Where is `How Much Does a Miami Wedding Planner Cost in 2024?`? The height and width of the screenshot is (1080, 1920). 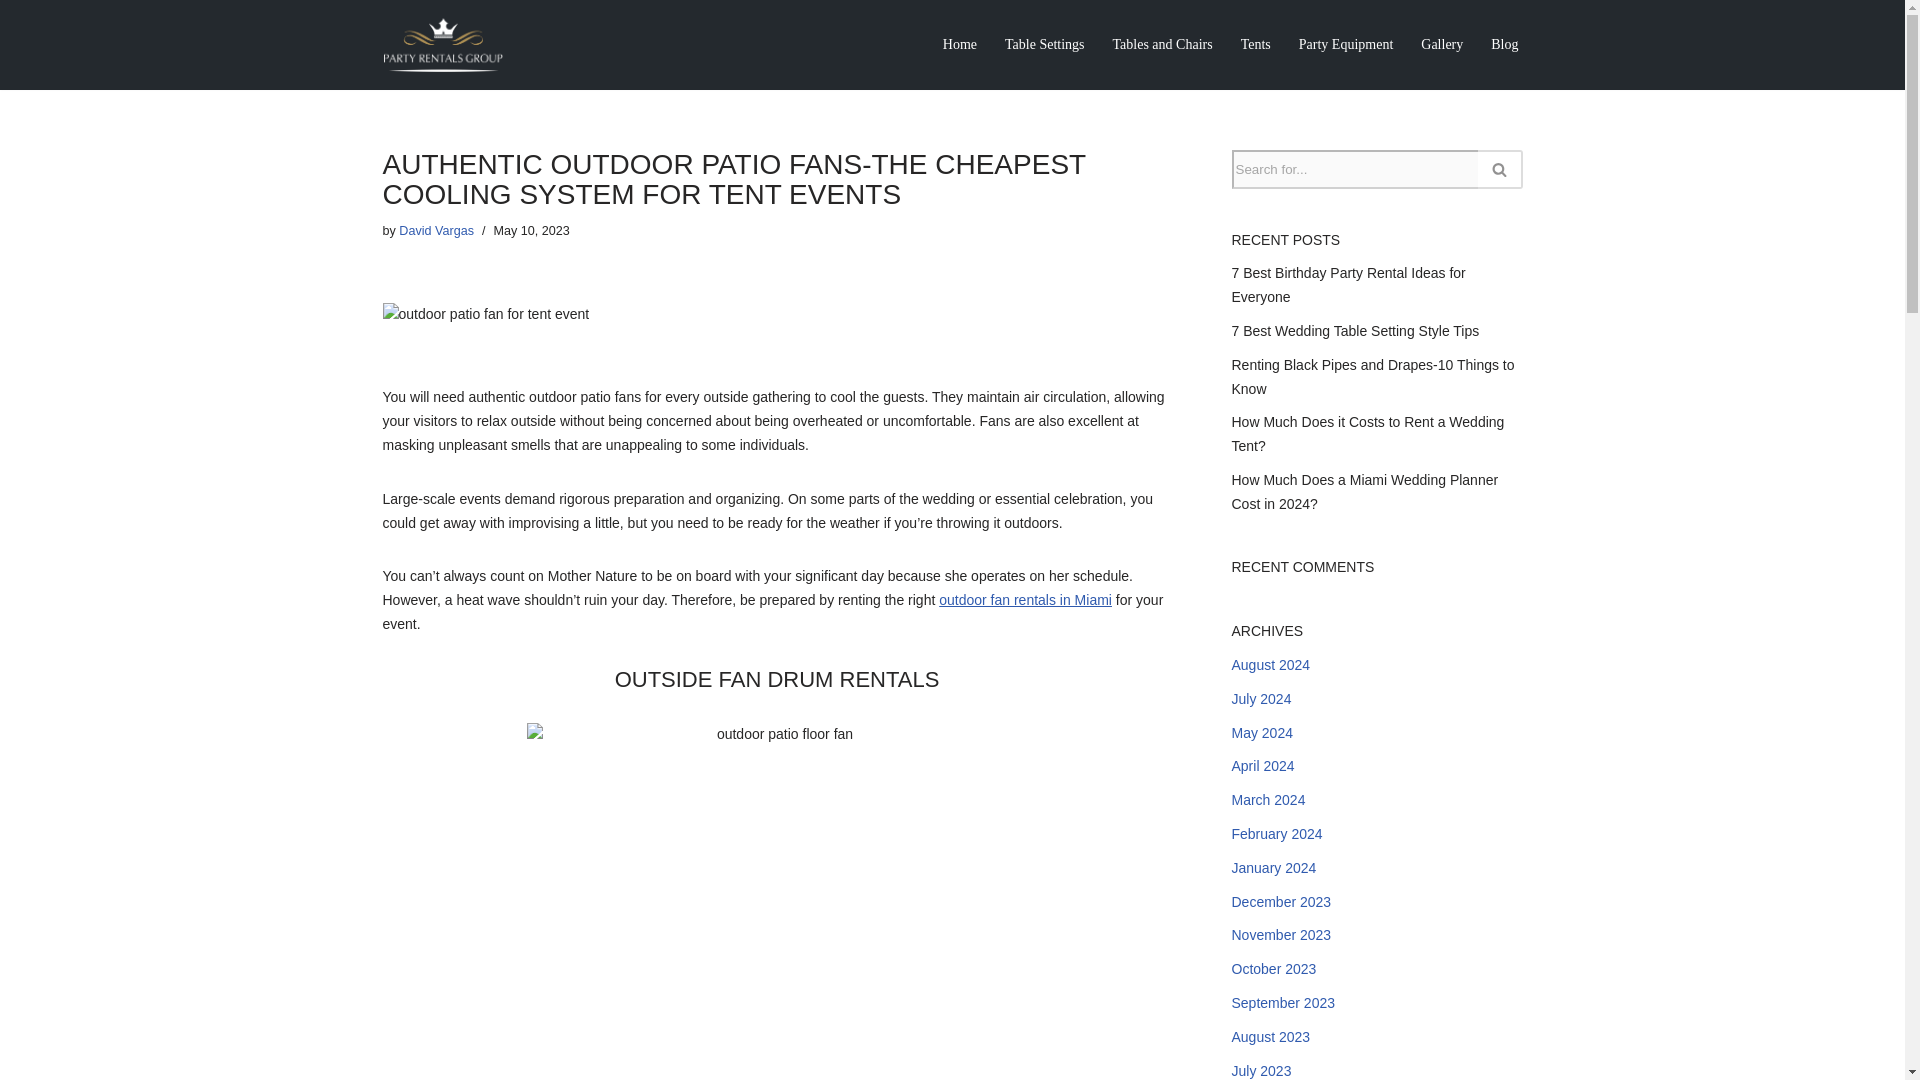 How Much Does a Miami Wedding Planner Cost in 2024? is located at coordinates (1366, 491).